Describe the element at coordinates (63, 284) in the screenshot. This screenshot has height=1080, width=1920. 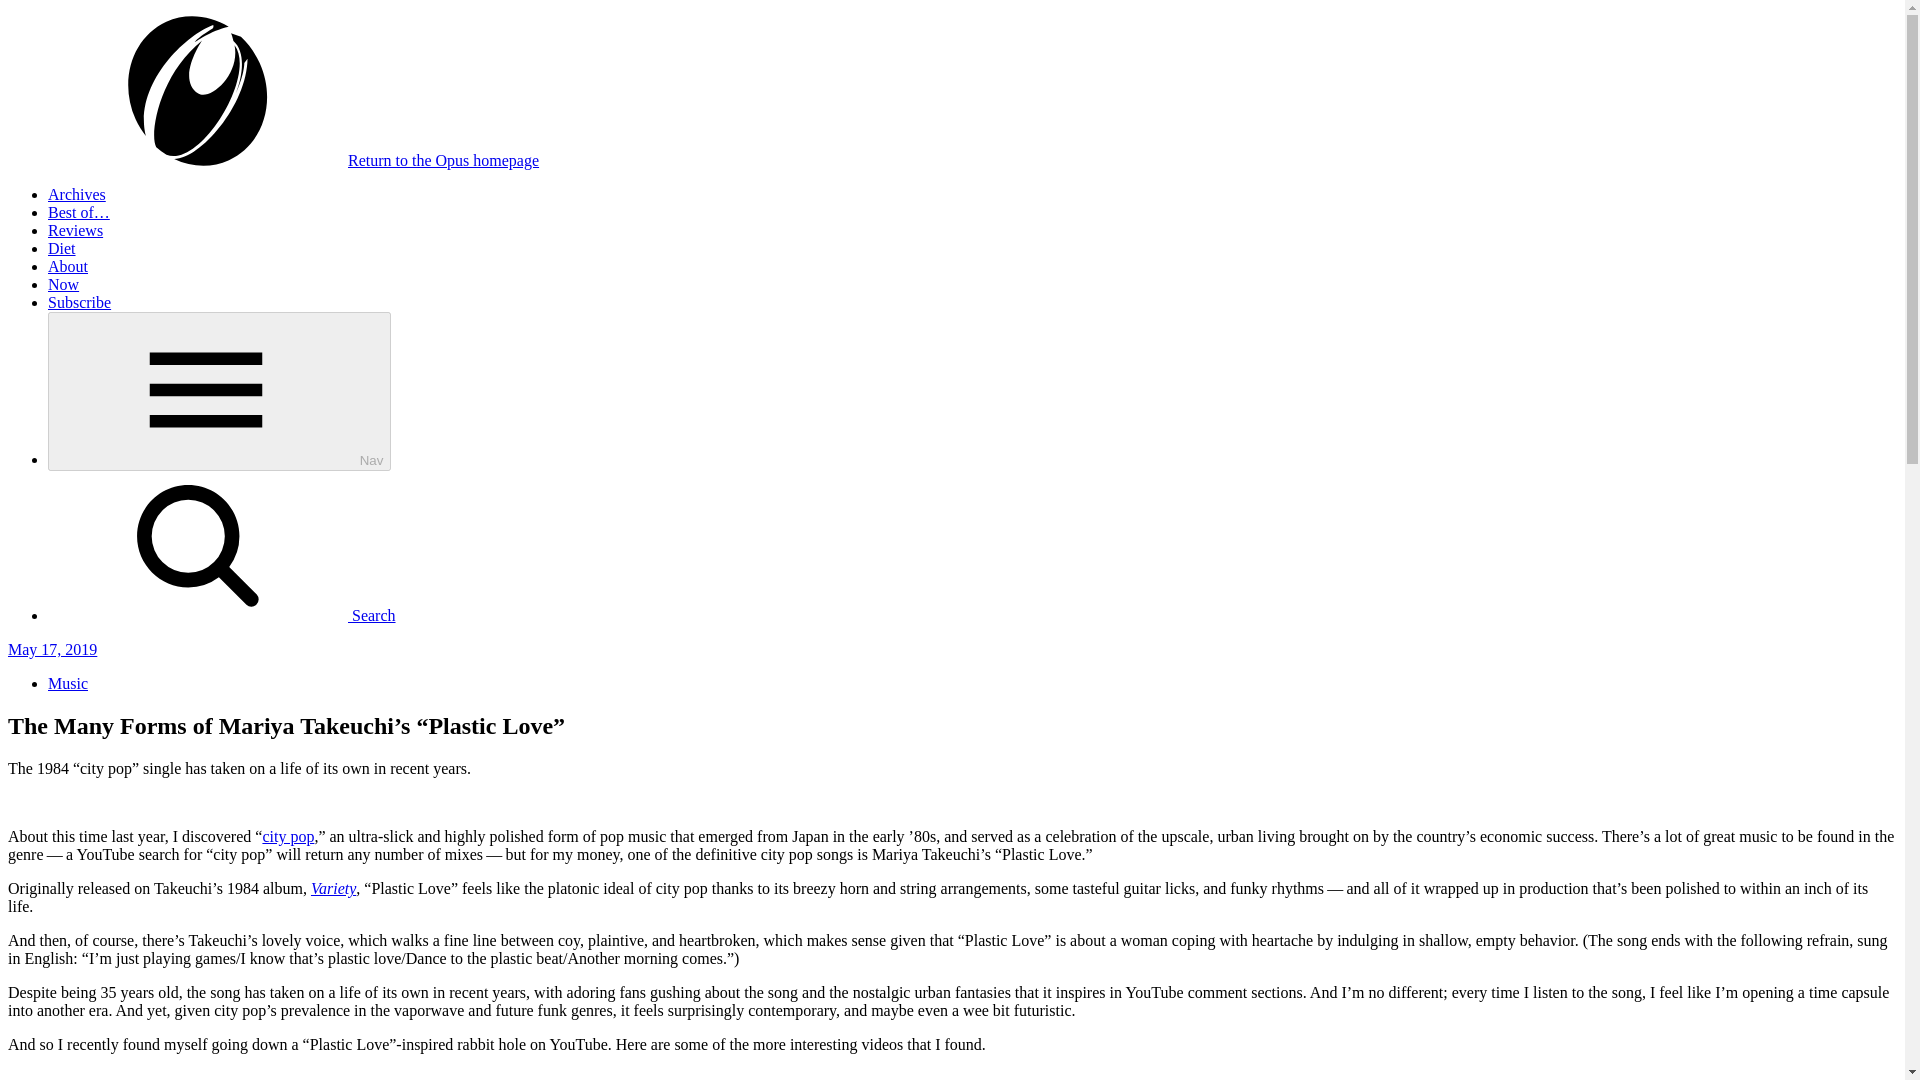
I see `Now` at that location.